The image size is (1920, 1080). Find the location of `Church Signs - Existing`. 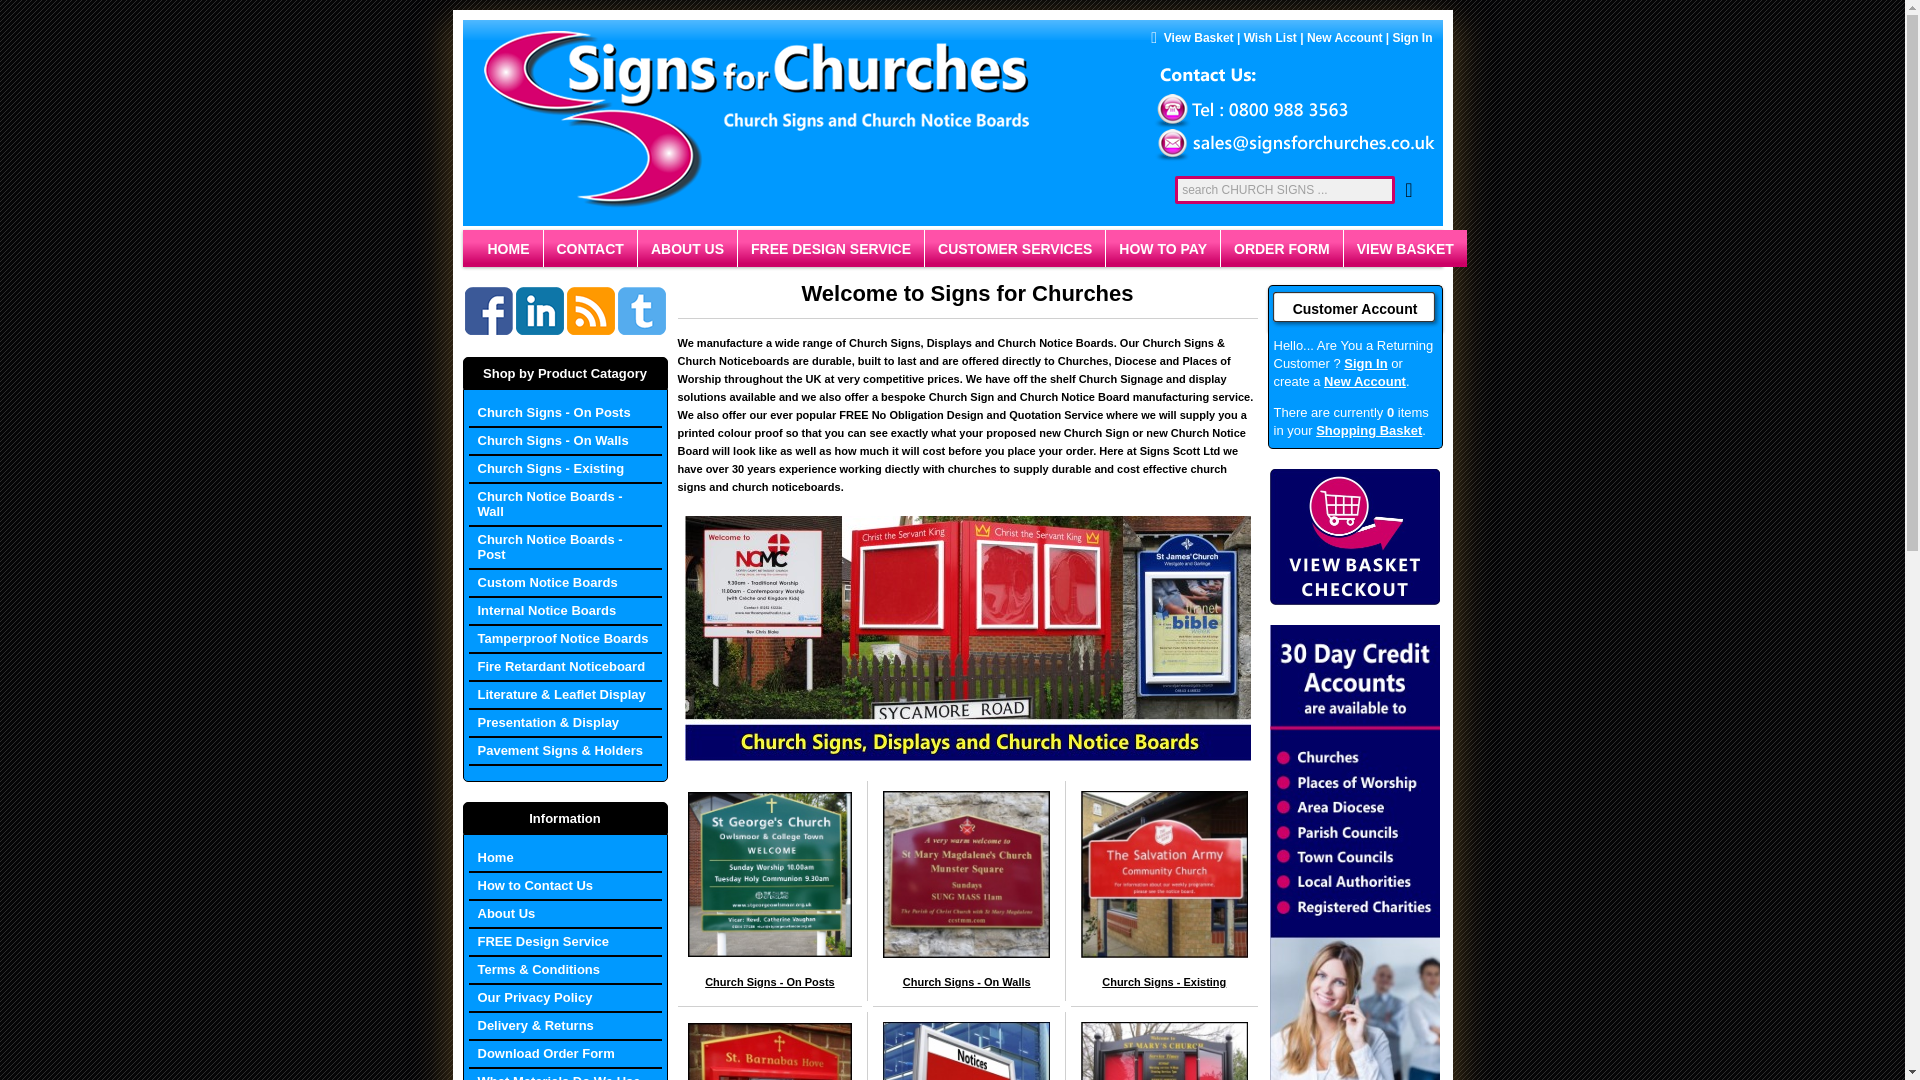

Church Signs - Existing is located at coordinates (1164, 982).